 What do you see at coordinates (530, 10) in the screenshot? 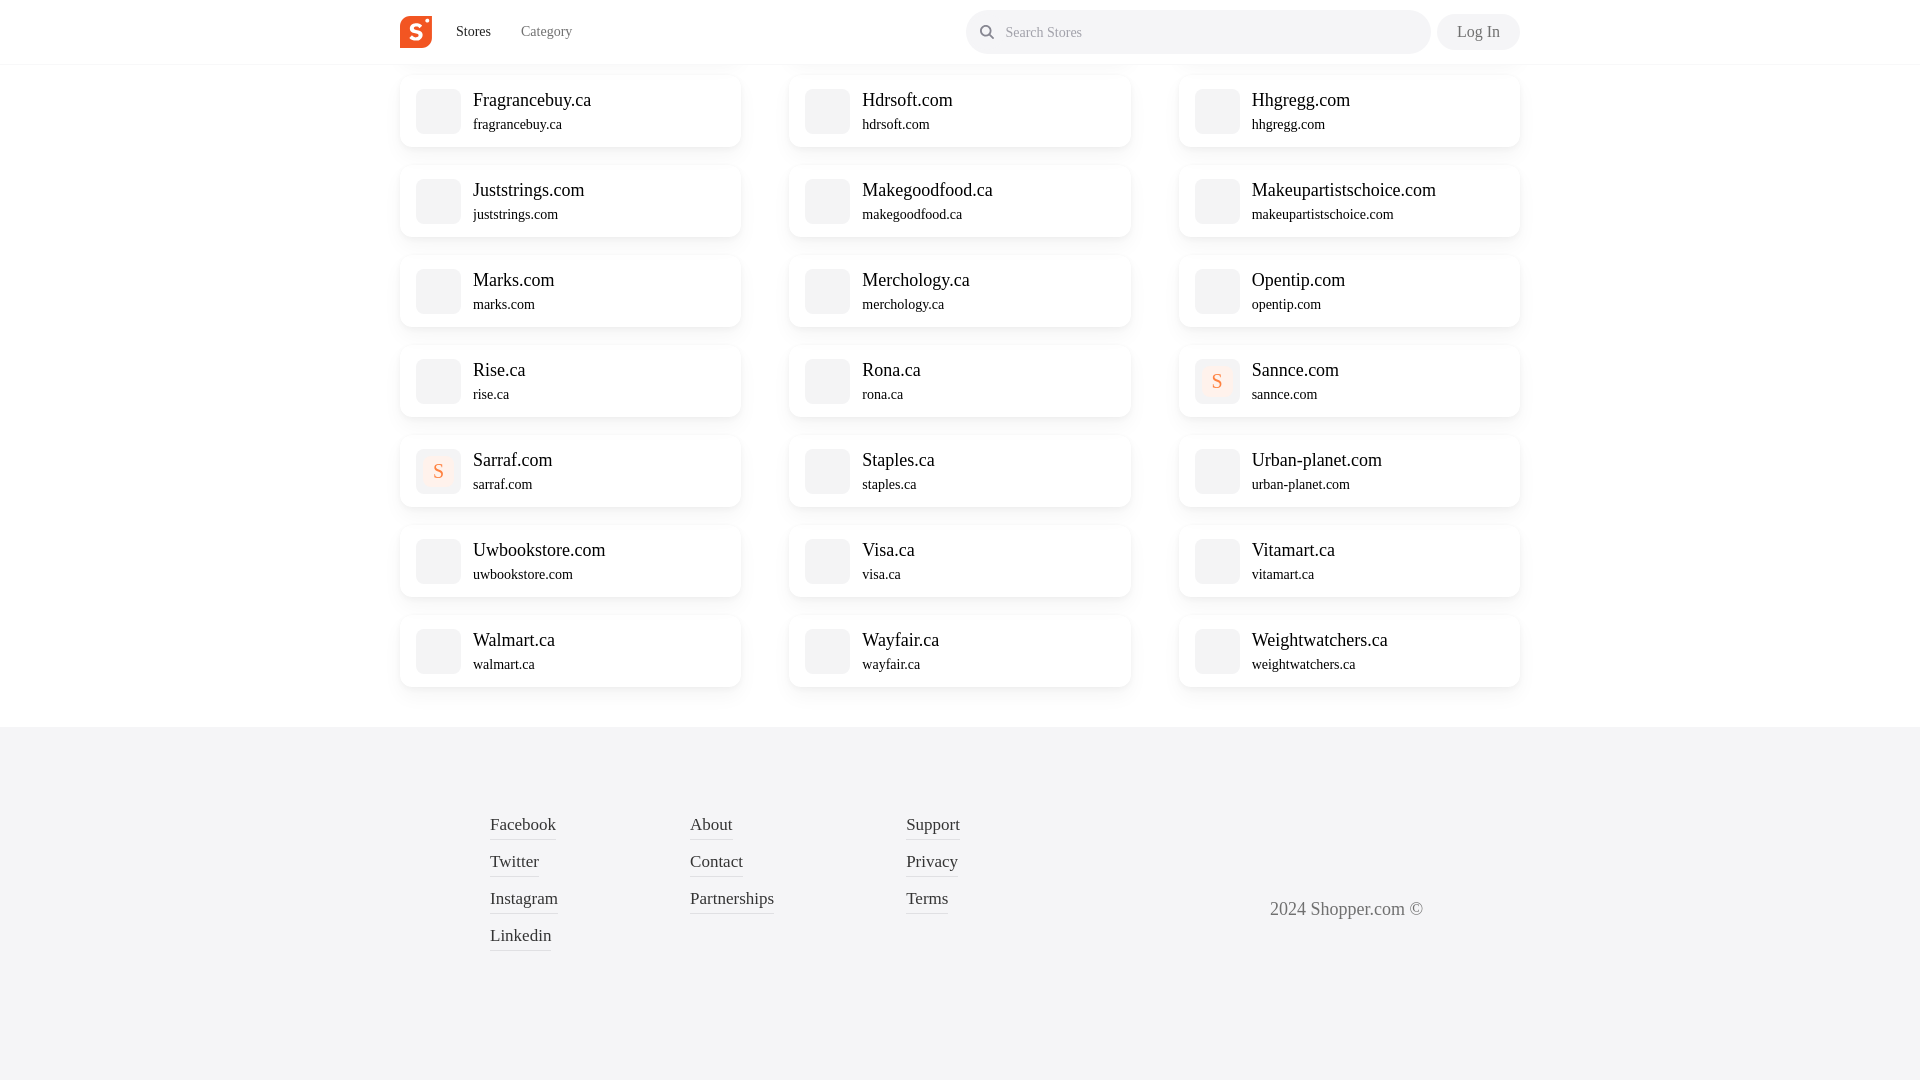
I see `Cosmomusic.ca` at bounding box center [530, 10].